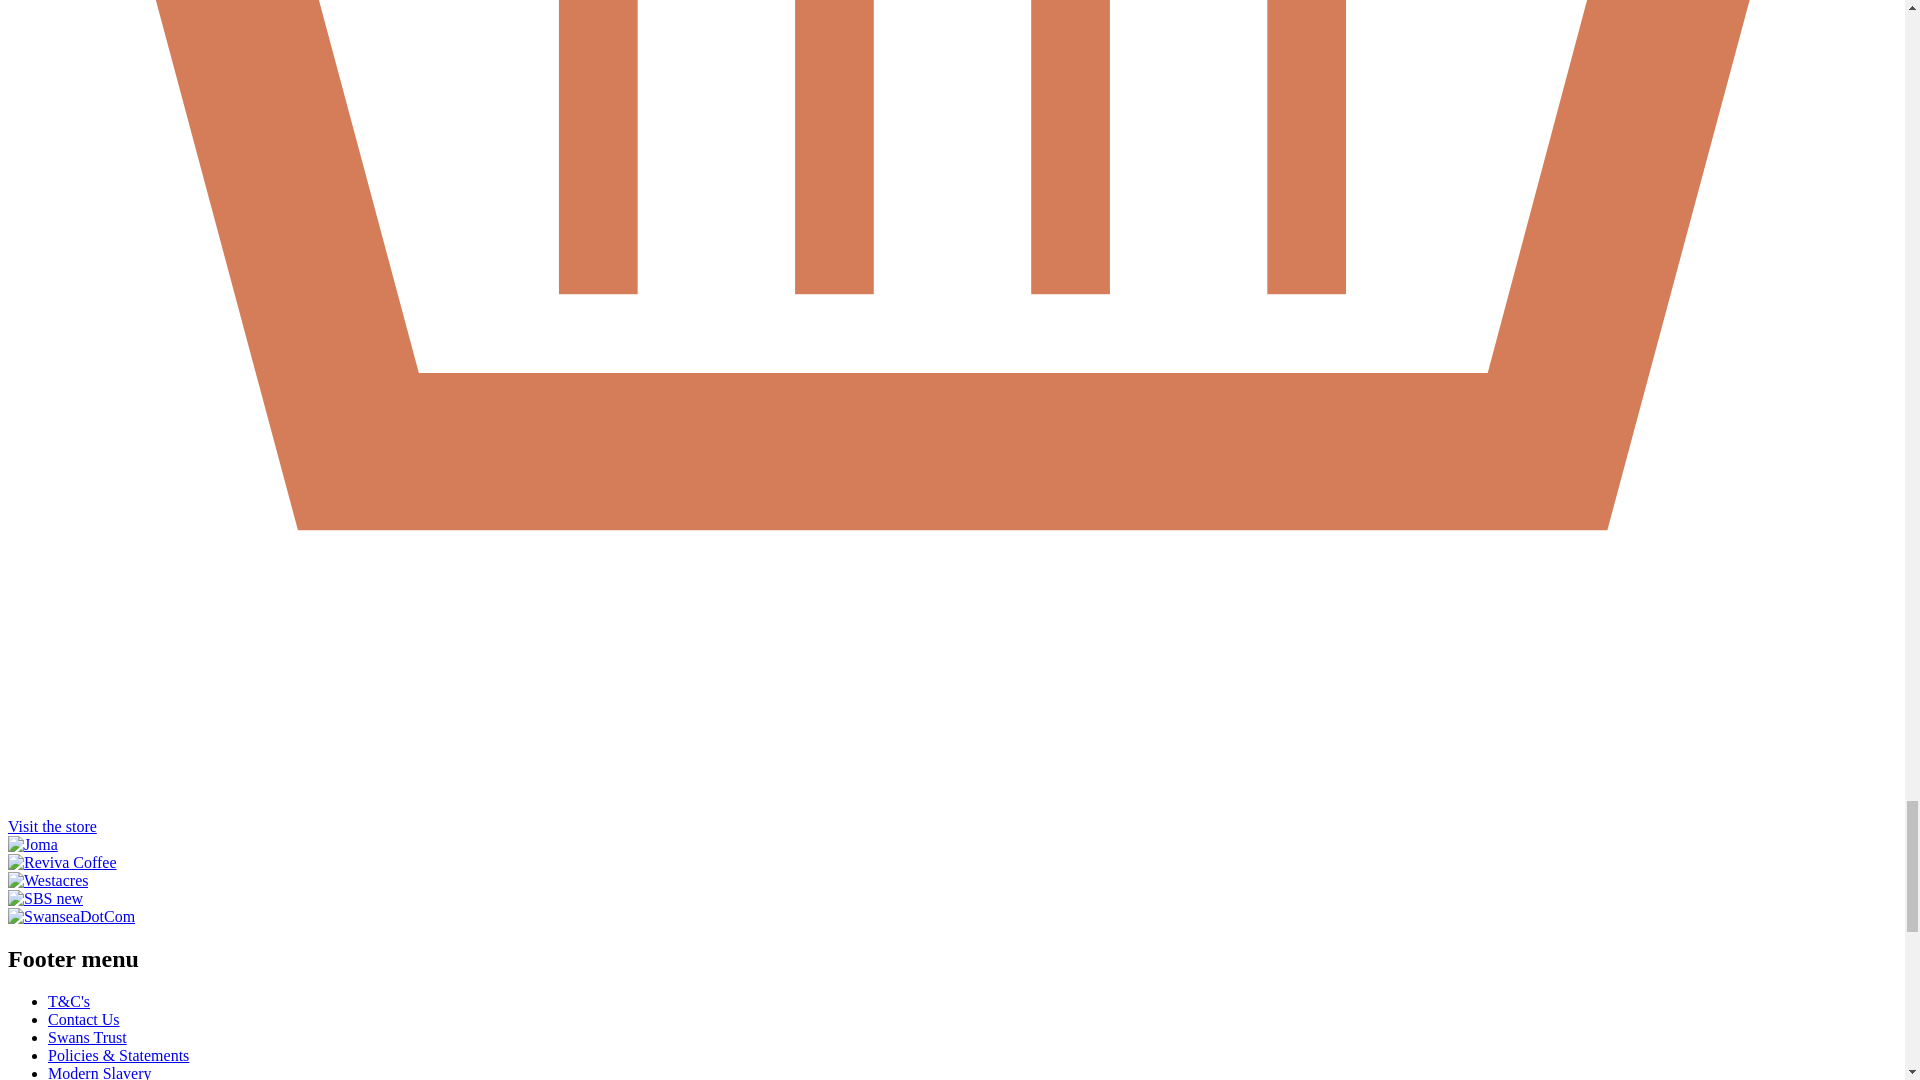  What do you see at coordinates (70, 916) in the screenshot?
I see `Swansea sponsor` at bounding box center [70, 916].